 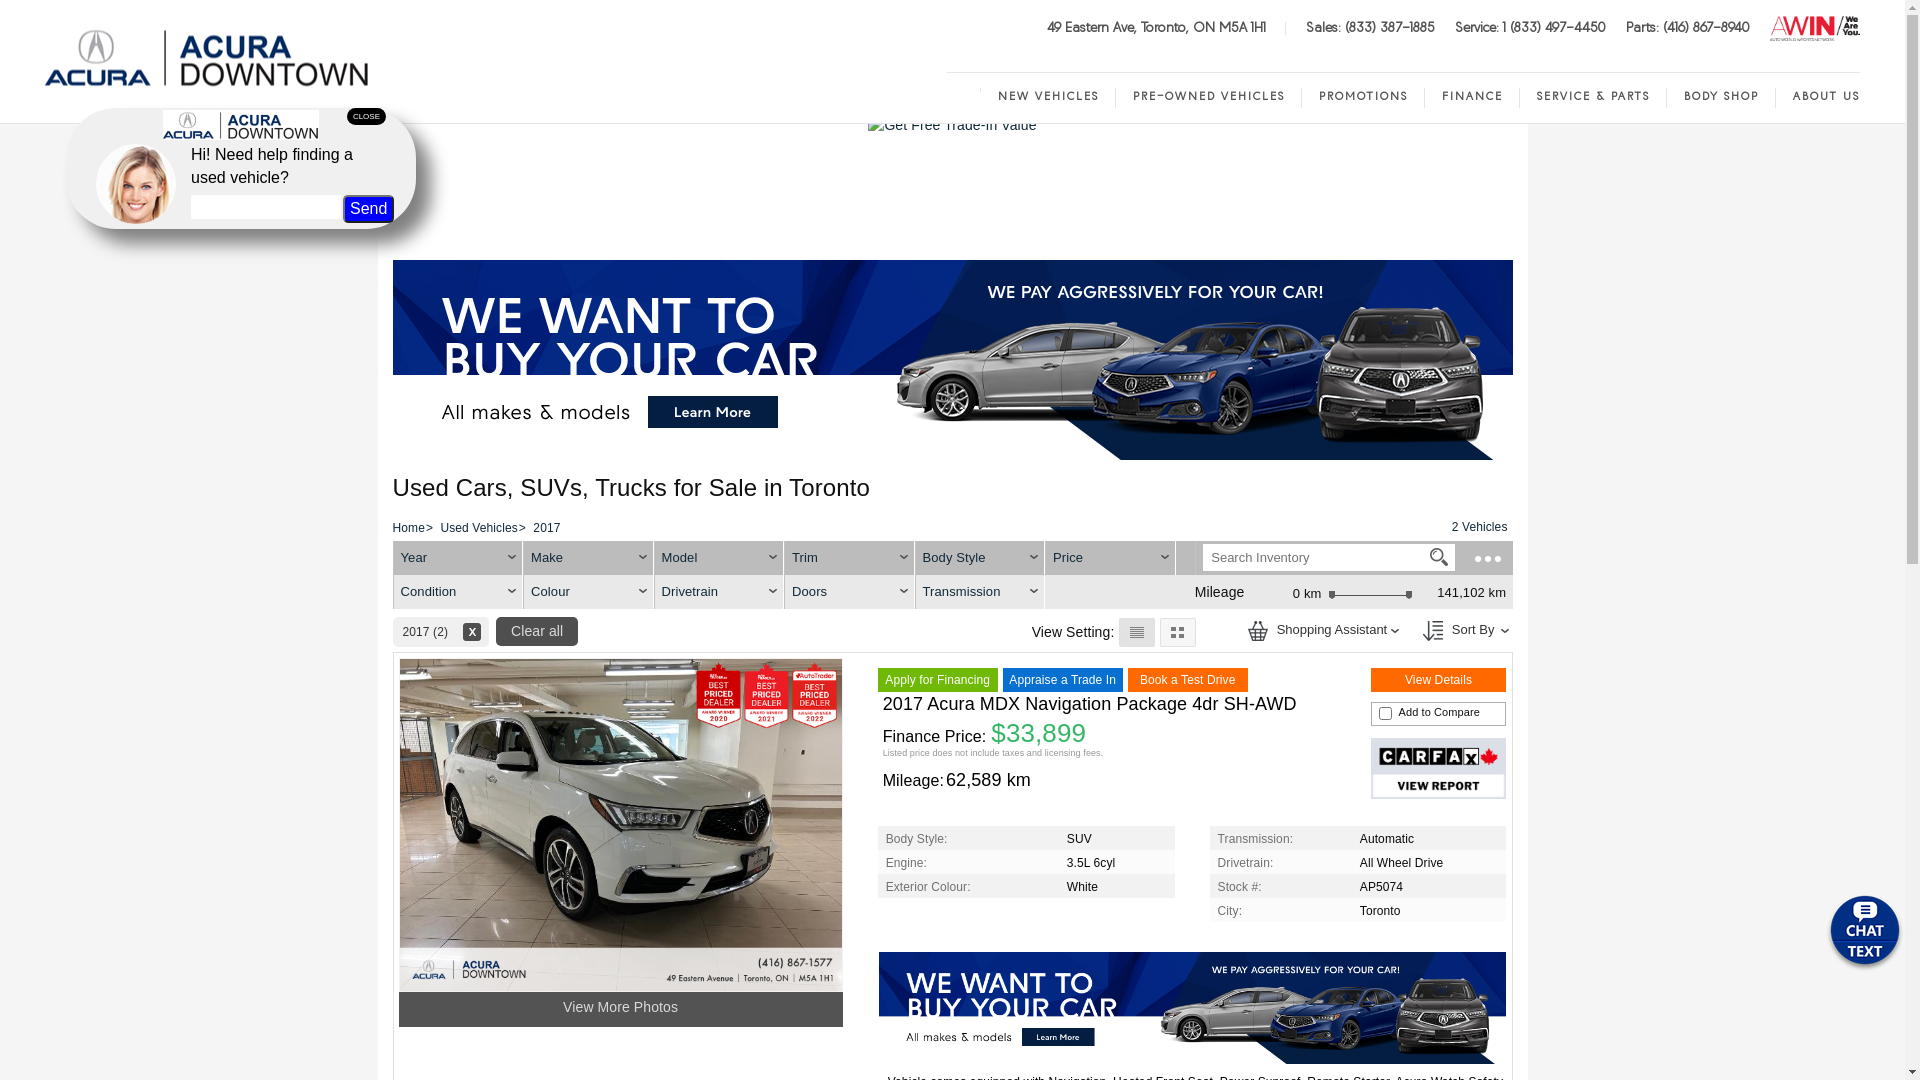 I want to click on NEW VEHICLES, so click(x=1048, y=98).